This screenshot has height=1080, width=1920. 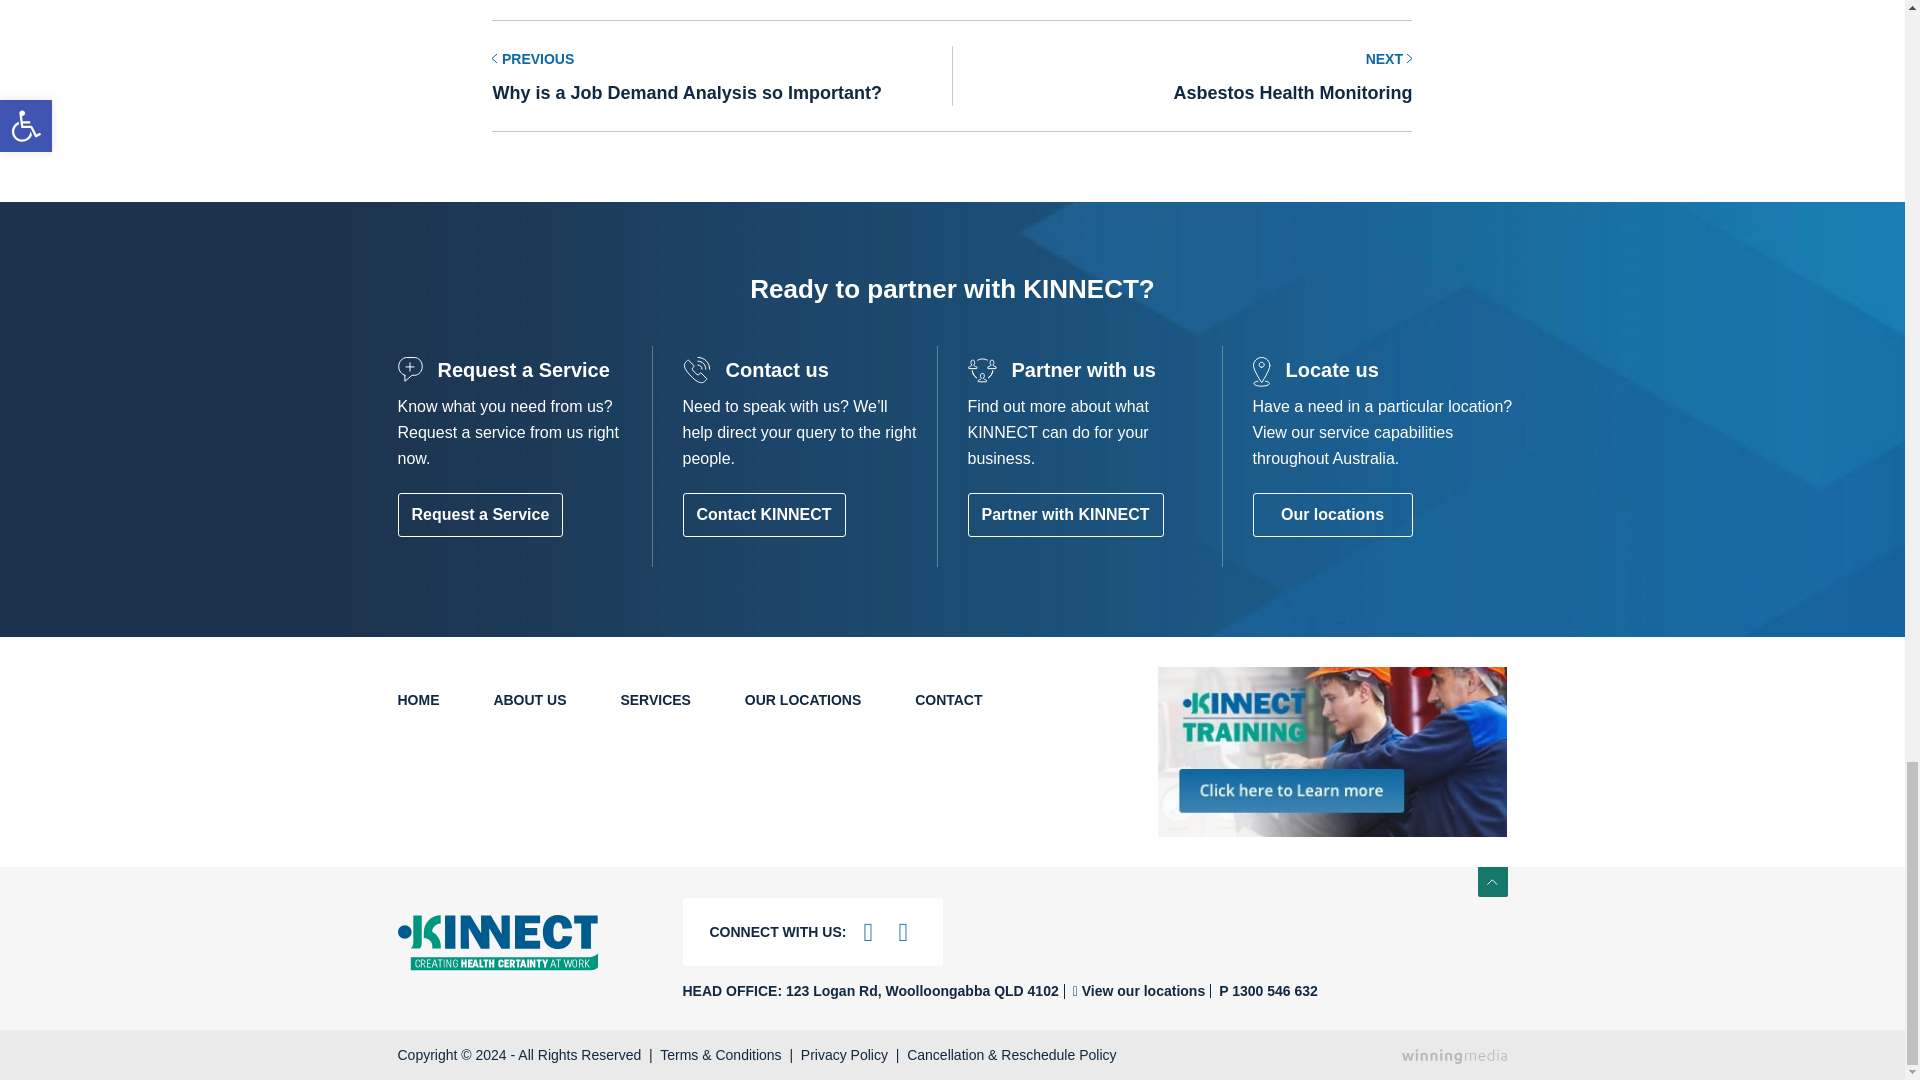 What do you see at coordinates (868, 932) in the screenshot?
I see `YouTube` at bounding box center [868, 932].